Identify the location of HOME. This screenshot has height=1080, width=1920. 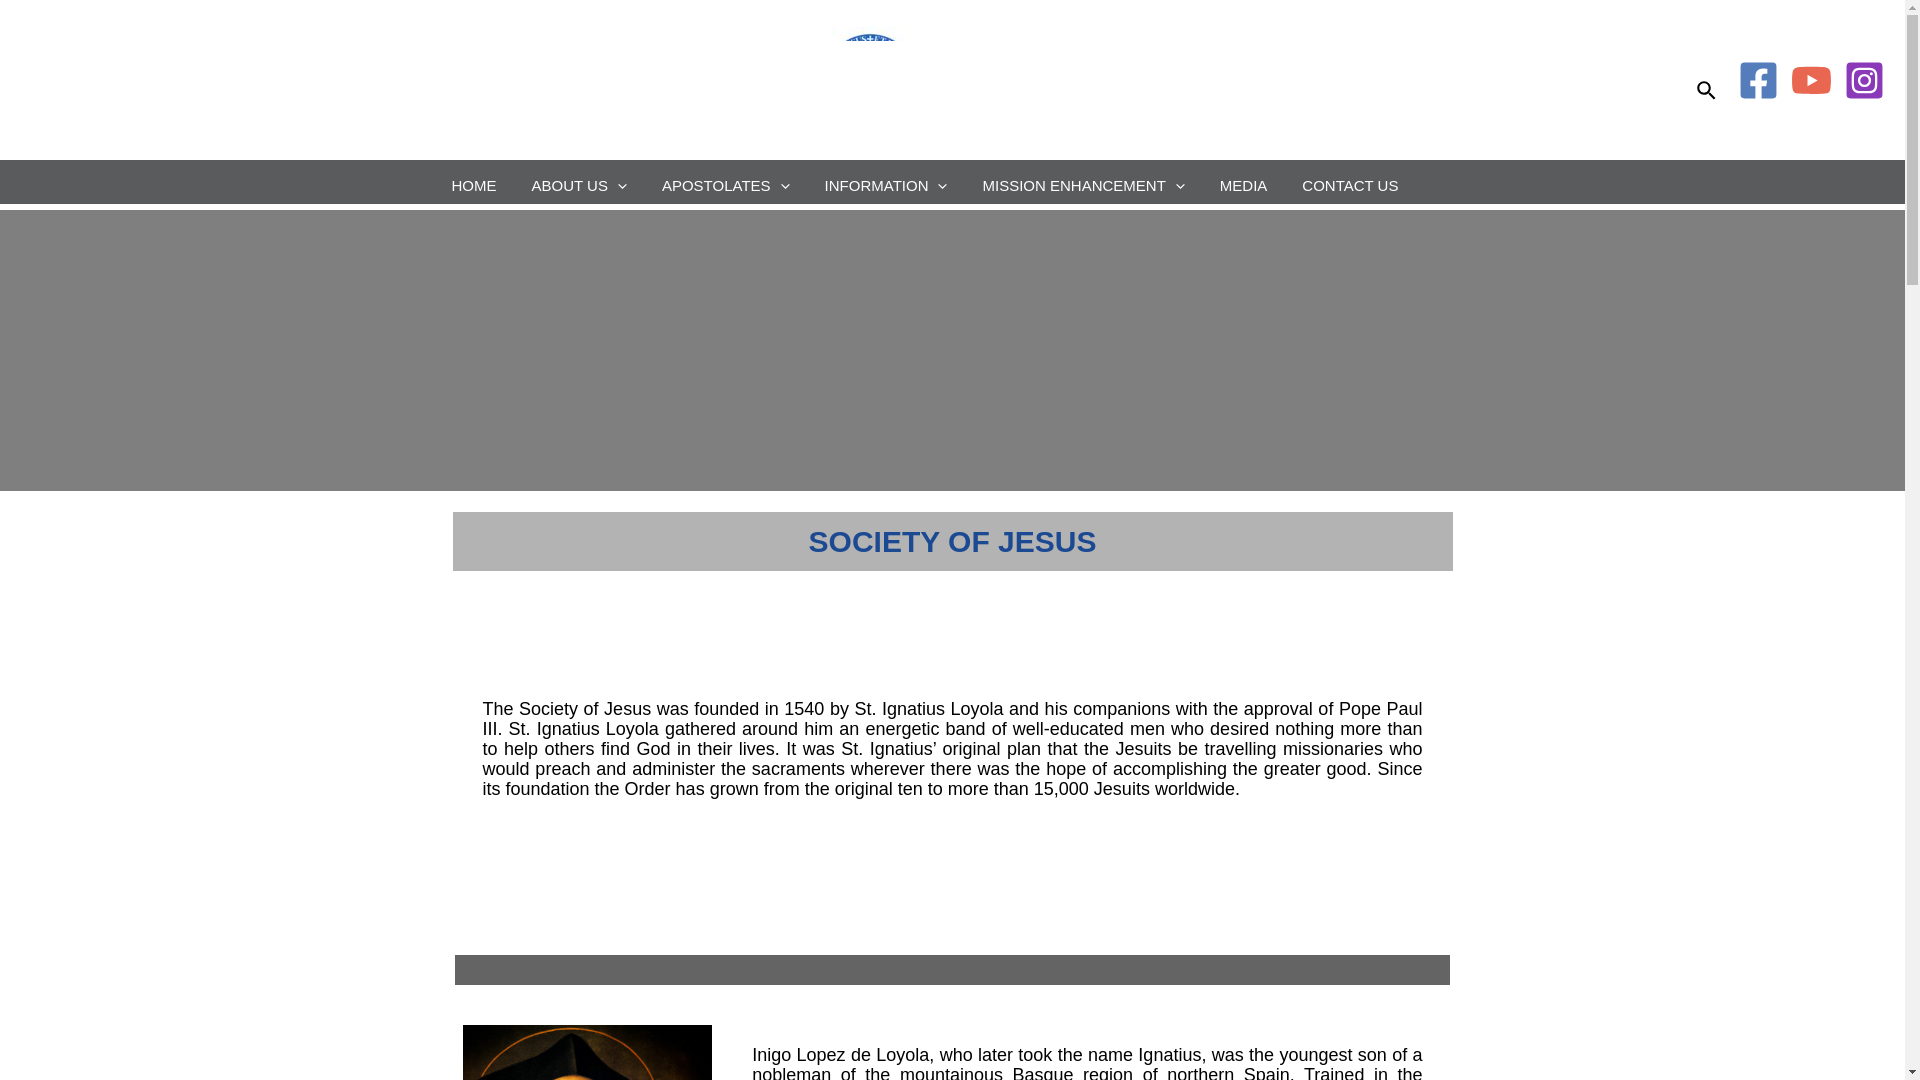
(476, 182).